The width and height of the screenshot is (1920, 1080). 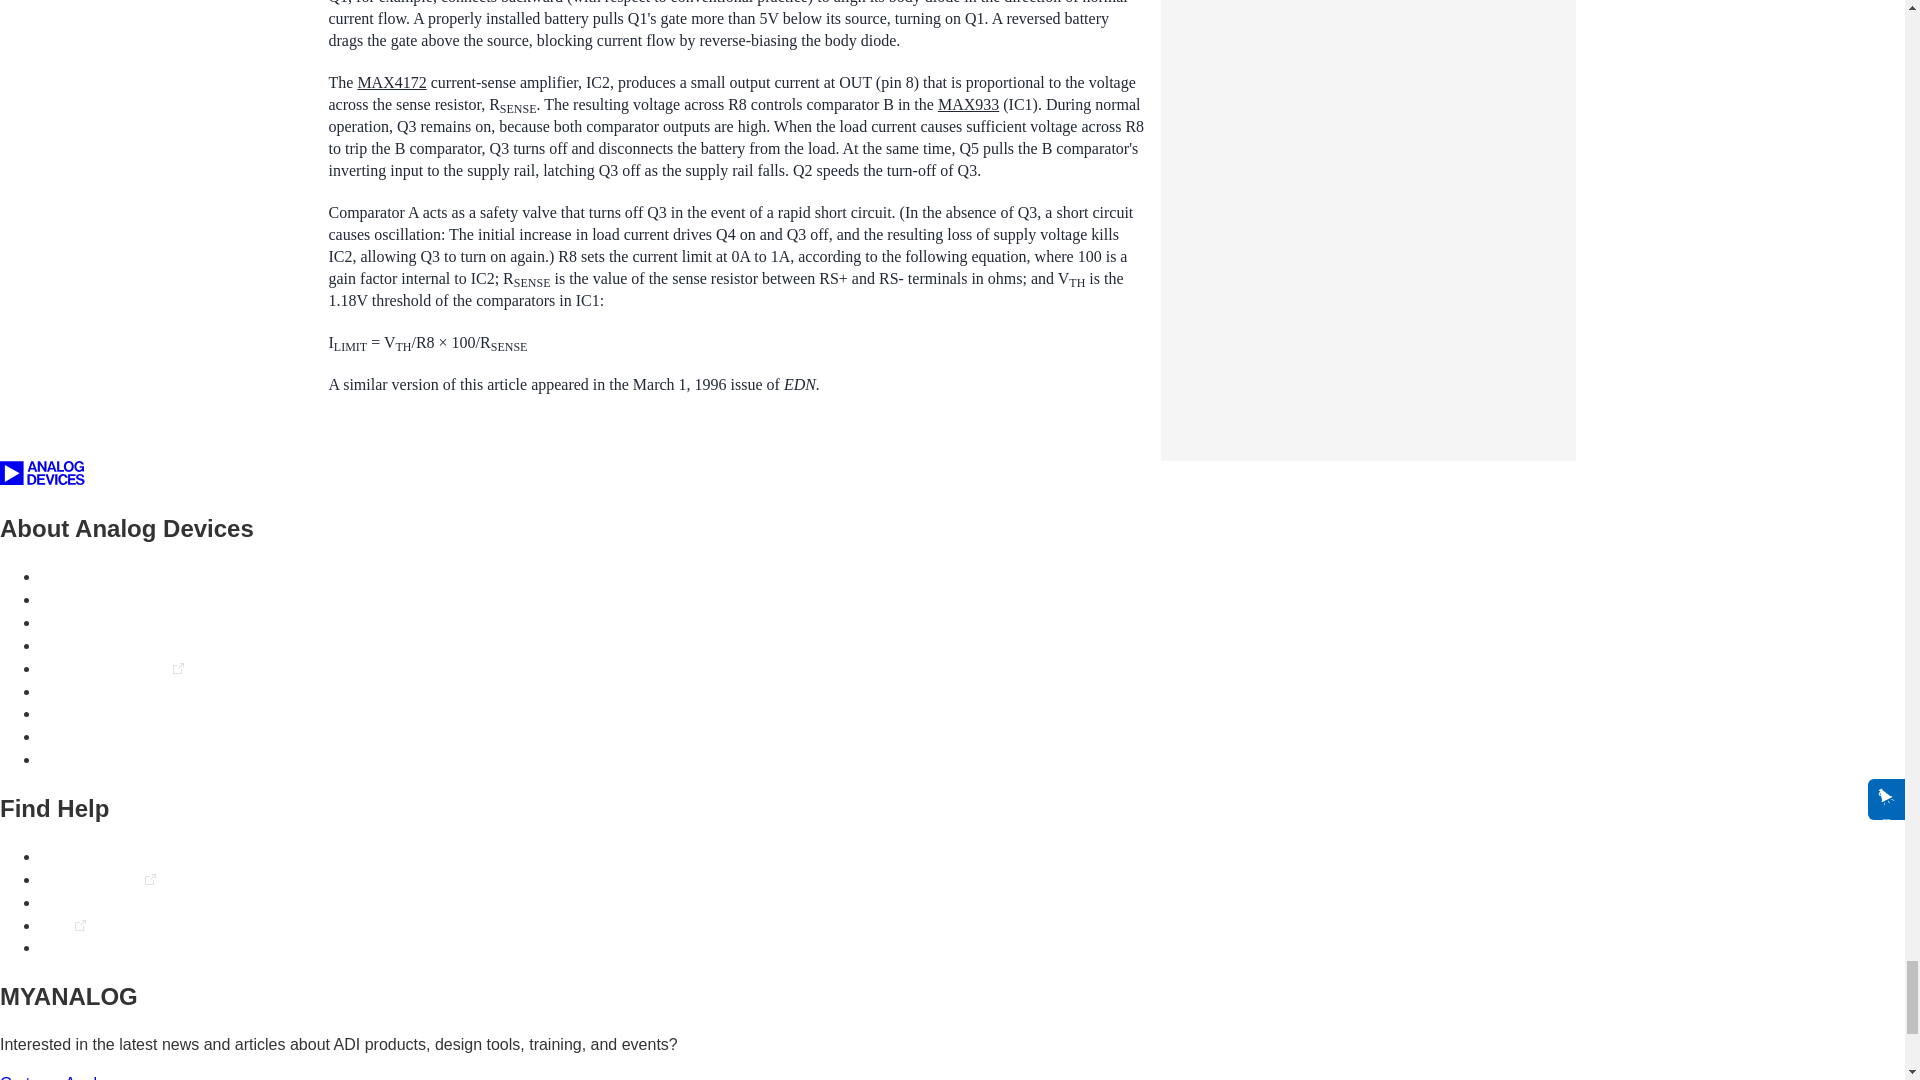 What do you see at coordinates (968, 104) in the screenshot?
I see `MAX933` at bounding box center [968, 104].